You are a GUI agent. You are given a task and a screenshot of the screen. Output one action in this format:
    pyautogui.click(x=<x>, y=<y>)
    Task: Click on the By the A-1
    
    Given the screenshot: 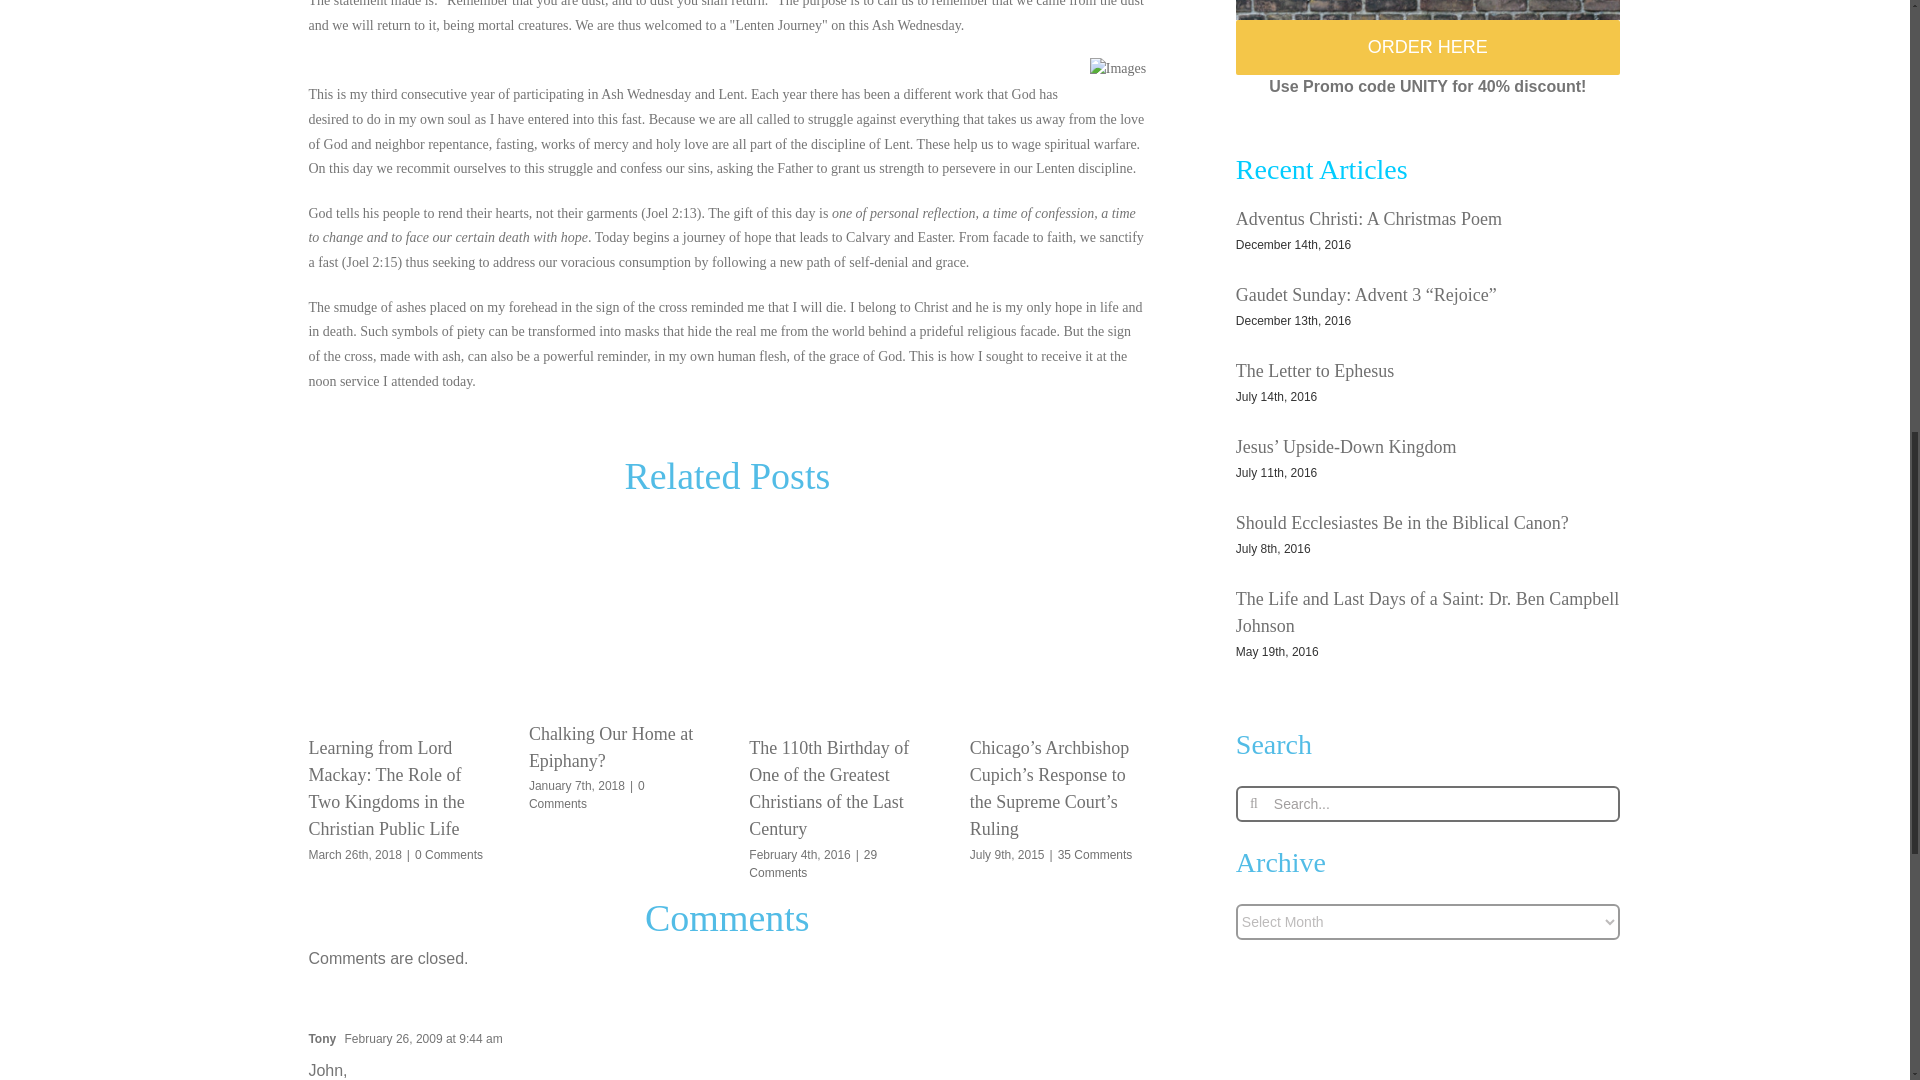 What is the action you would take?
    pyautogui.click(x=1428, y=10)
    